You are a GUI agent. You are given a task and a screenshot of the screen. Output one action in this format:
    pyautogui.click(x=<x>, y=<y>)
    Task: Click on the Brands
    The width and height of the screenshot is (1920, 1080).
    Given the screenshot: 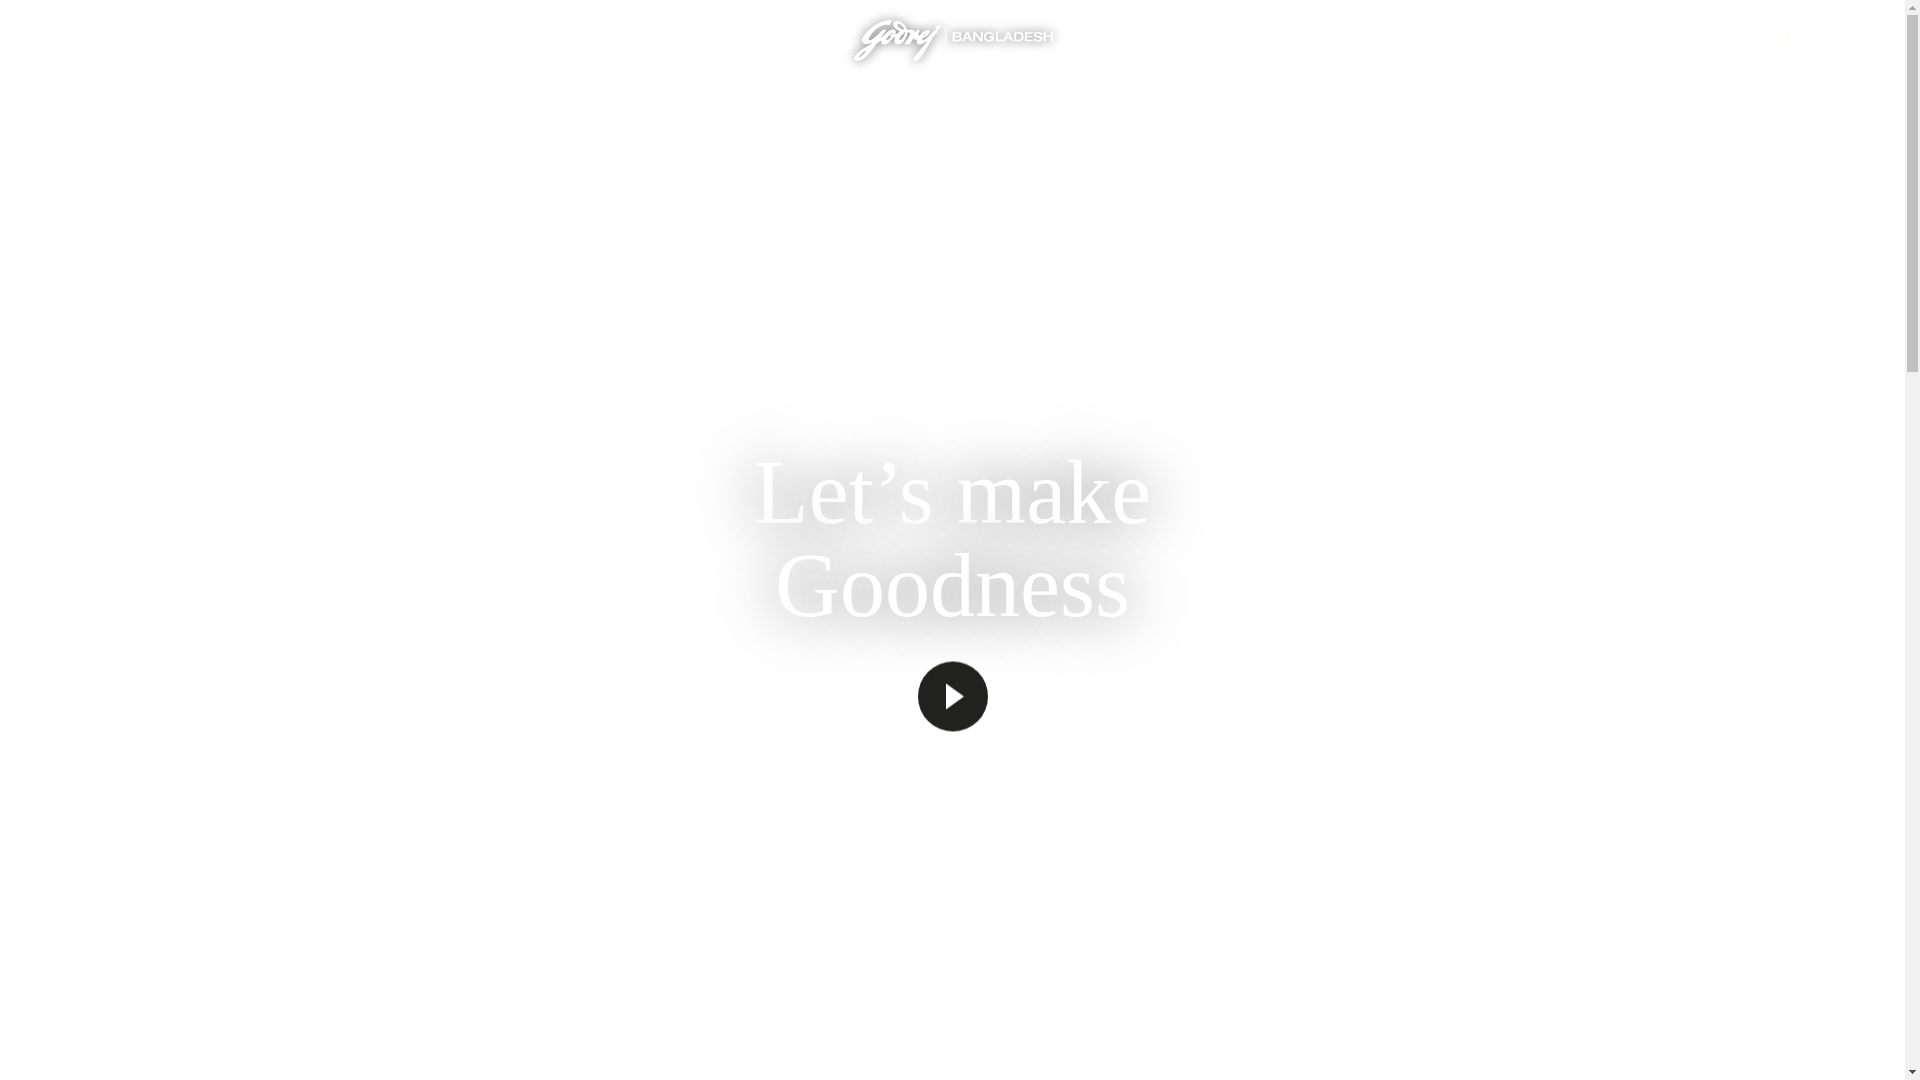 What is the action you would take?
    pyautogui.click(x=732, y=120)
    